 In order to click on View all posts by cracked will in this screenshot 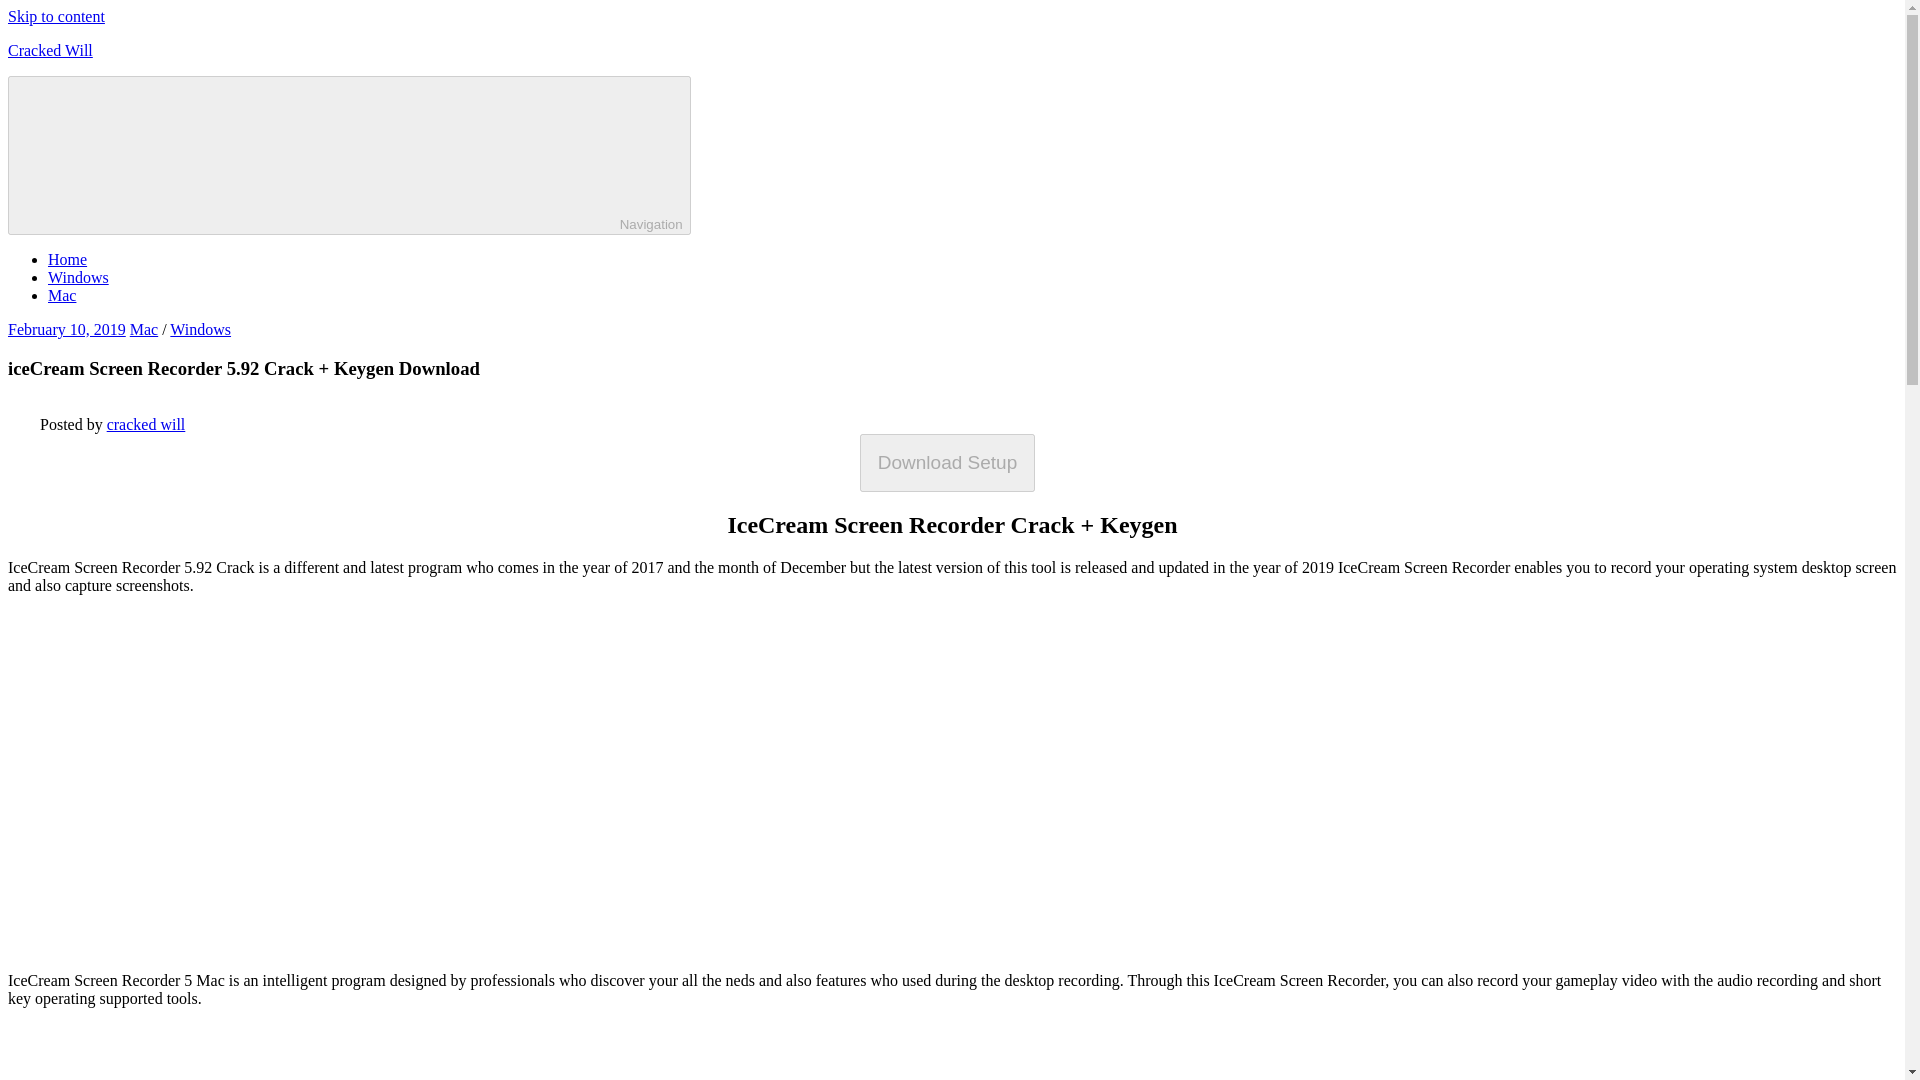, I will do `click(146, 424)`.